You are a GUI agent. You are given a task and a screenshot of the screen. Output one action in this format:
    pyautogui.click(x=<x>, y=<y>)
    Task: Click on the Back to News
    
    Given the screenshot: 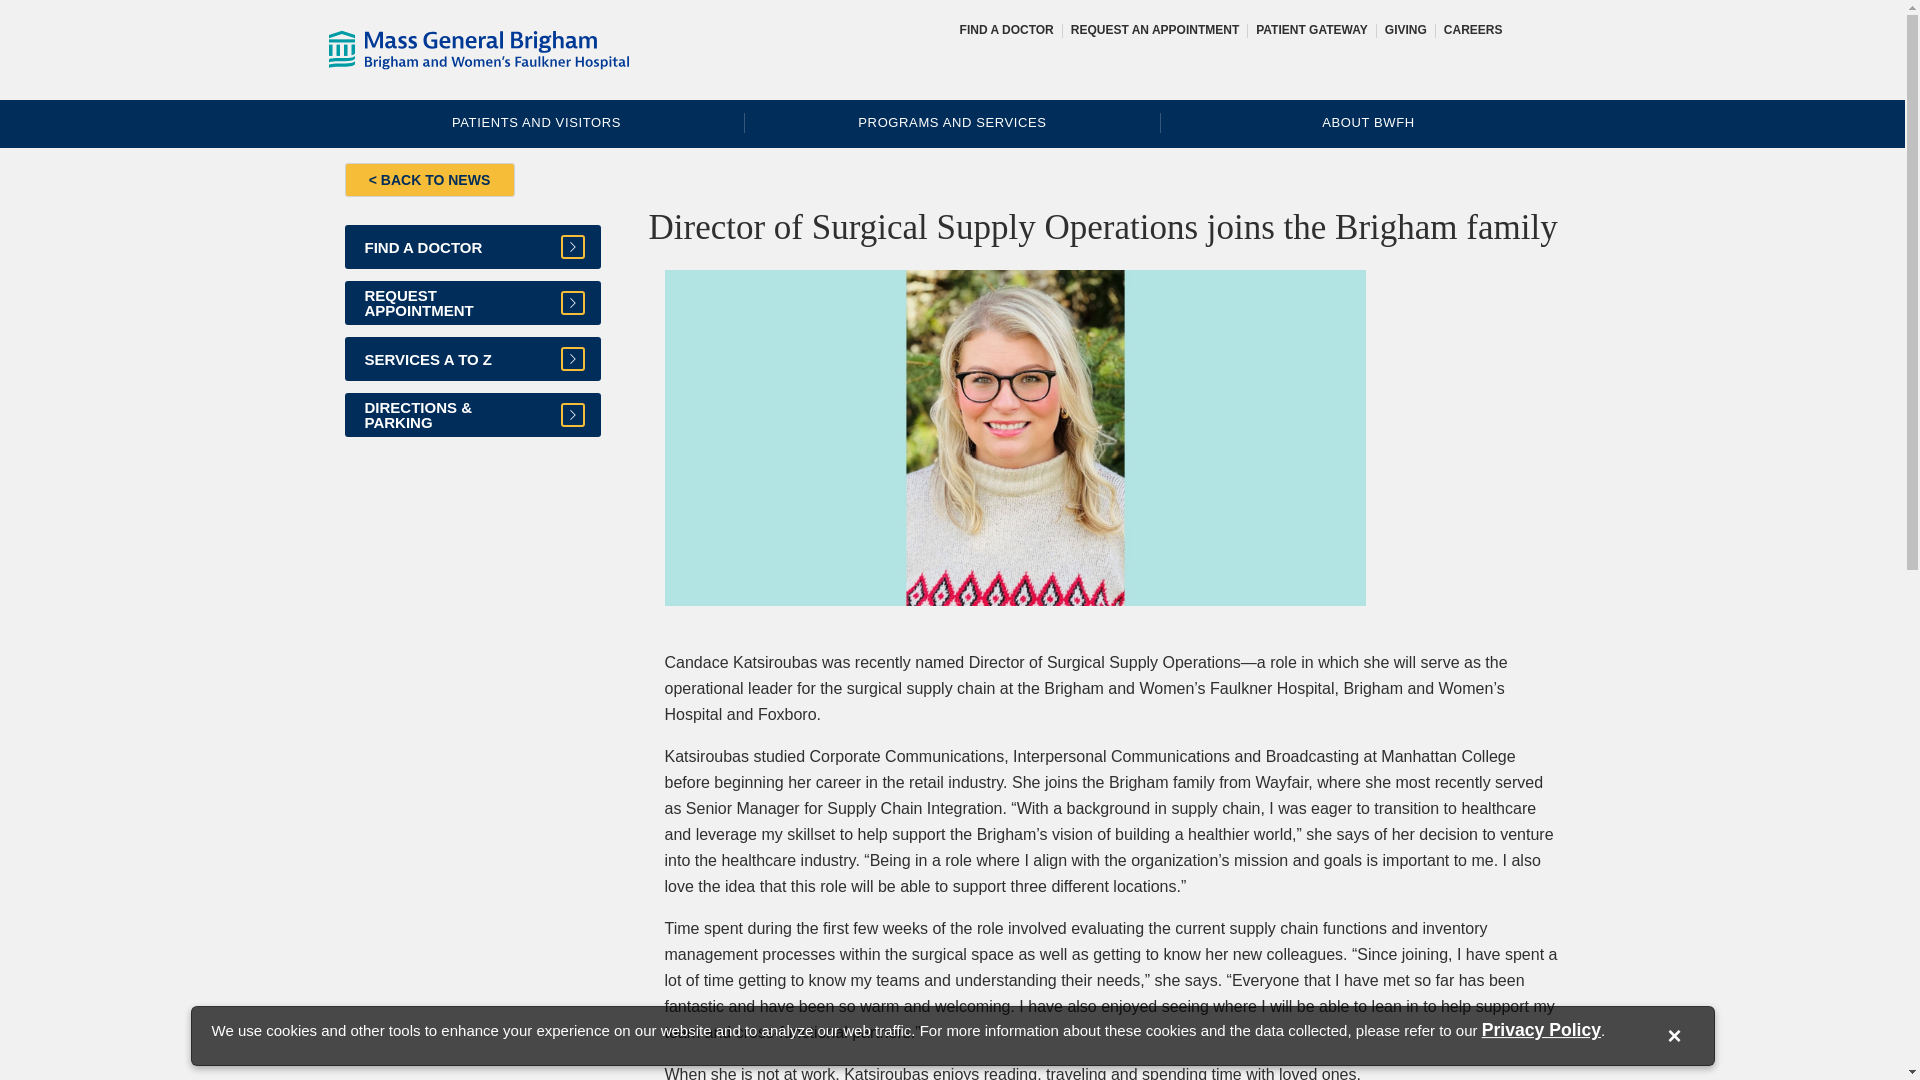 What is the action you would take?
    pyautogui.click(x=428, y=180)
    